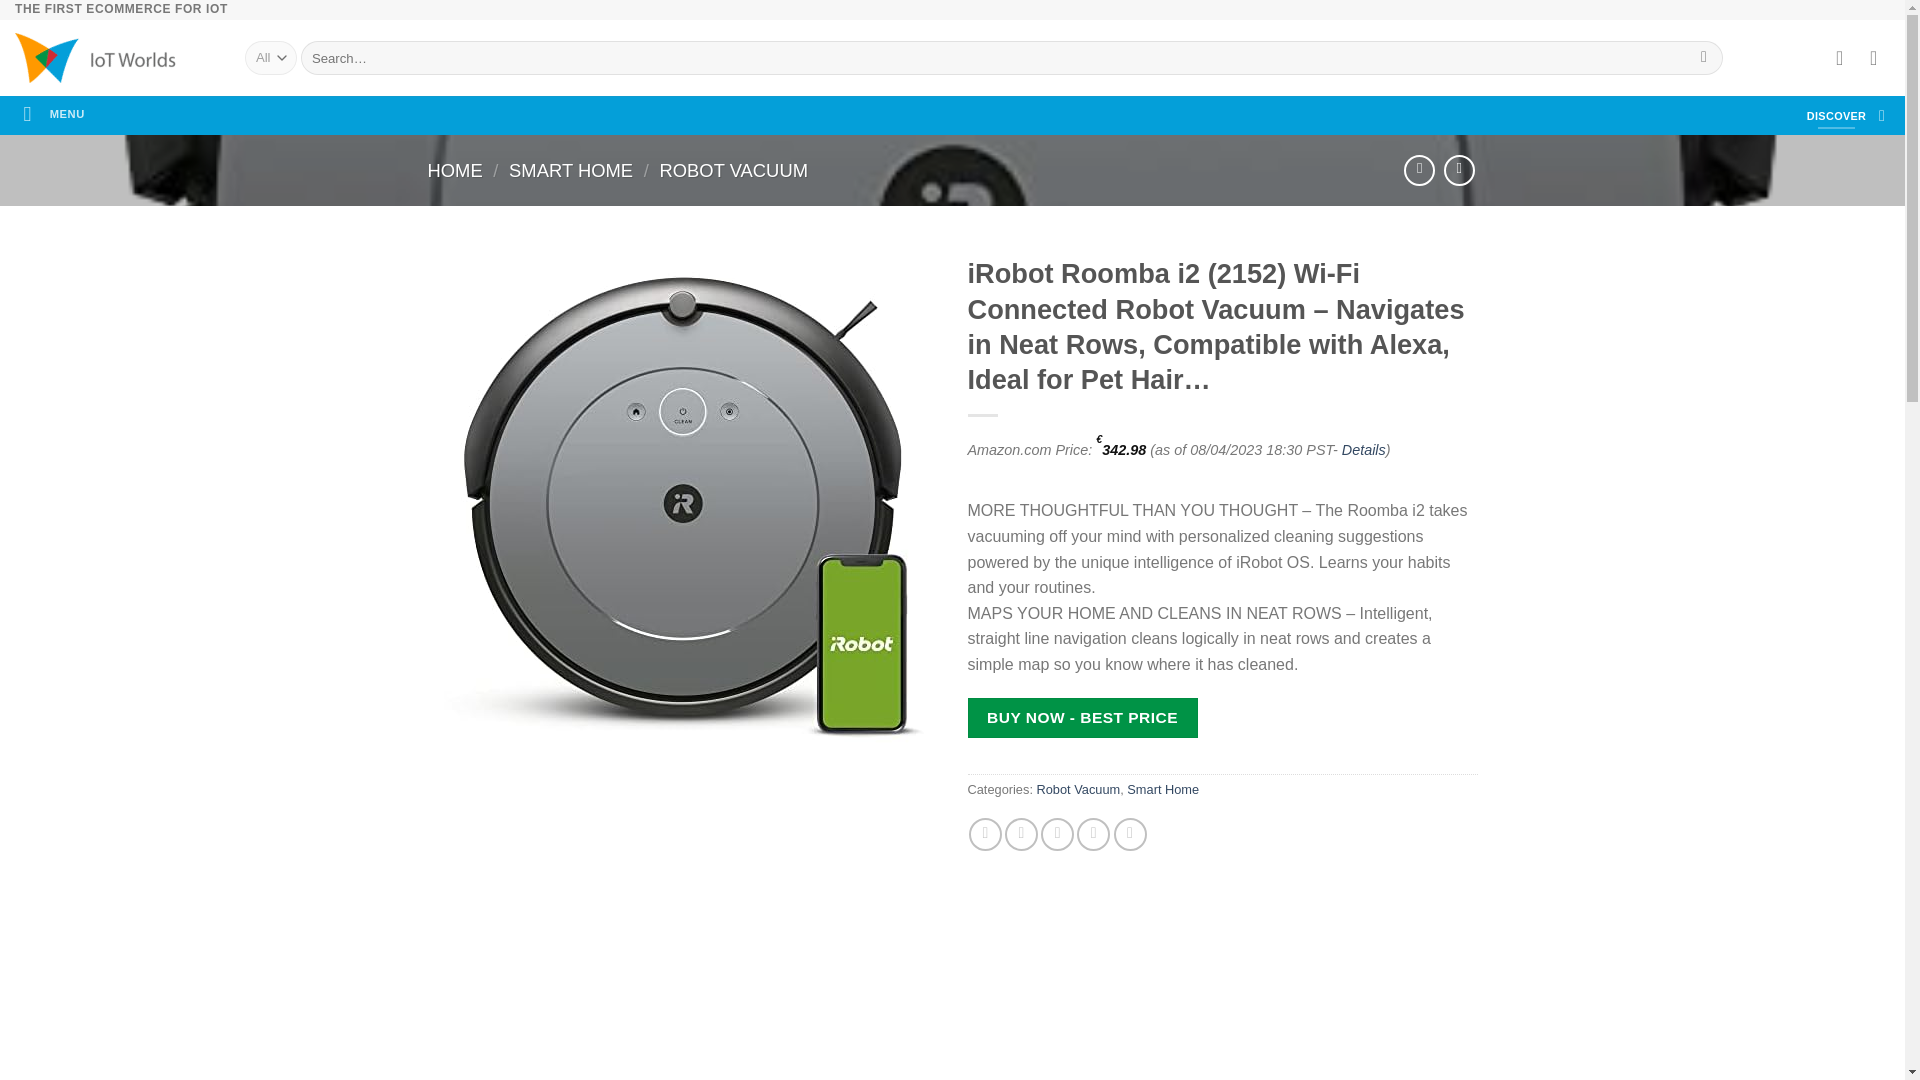  I want to click on ROBOT VACUUM, so click(733, 170).